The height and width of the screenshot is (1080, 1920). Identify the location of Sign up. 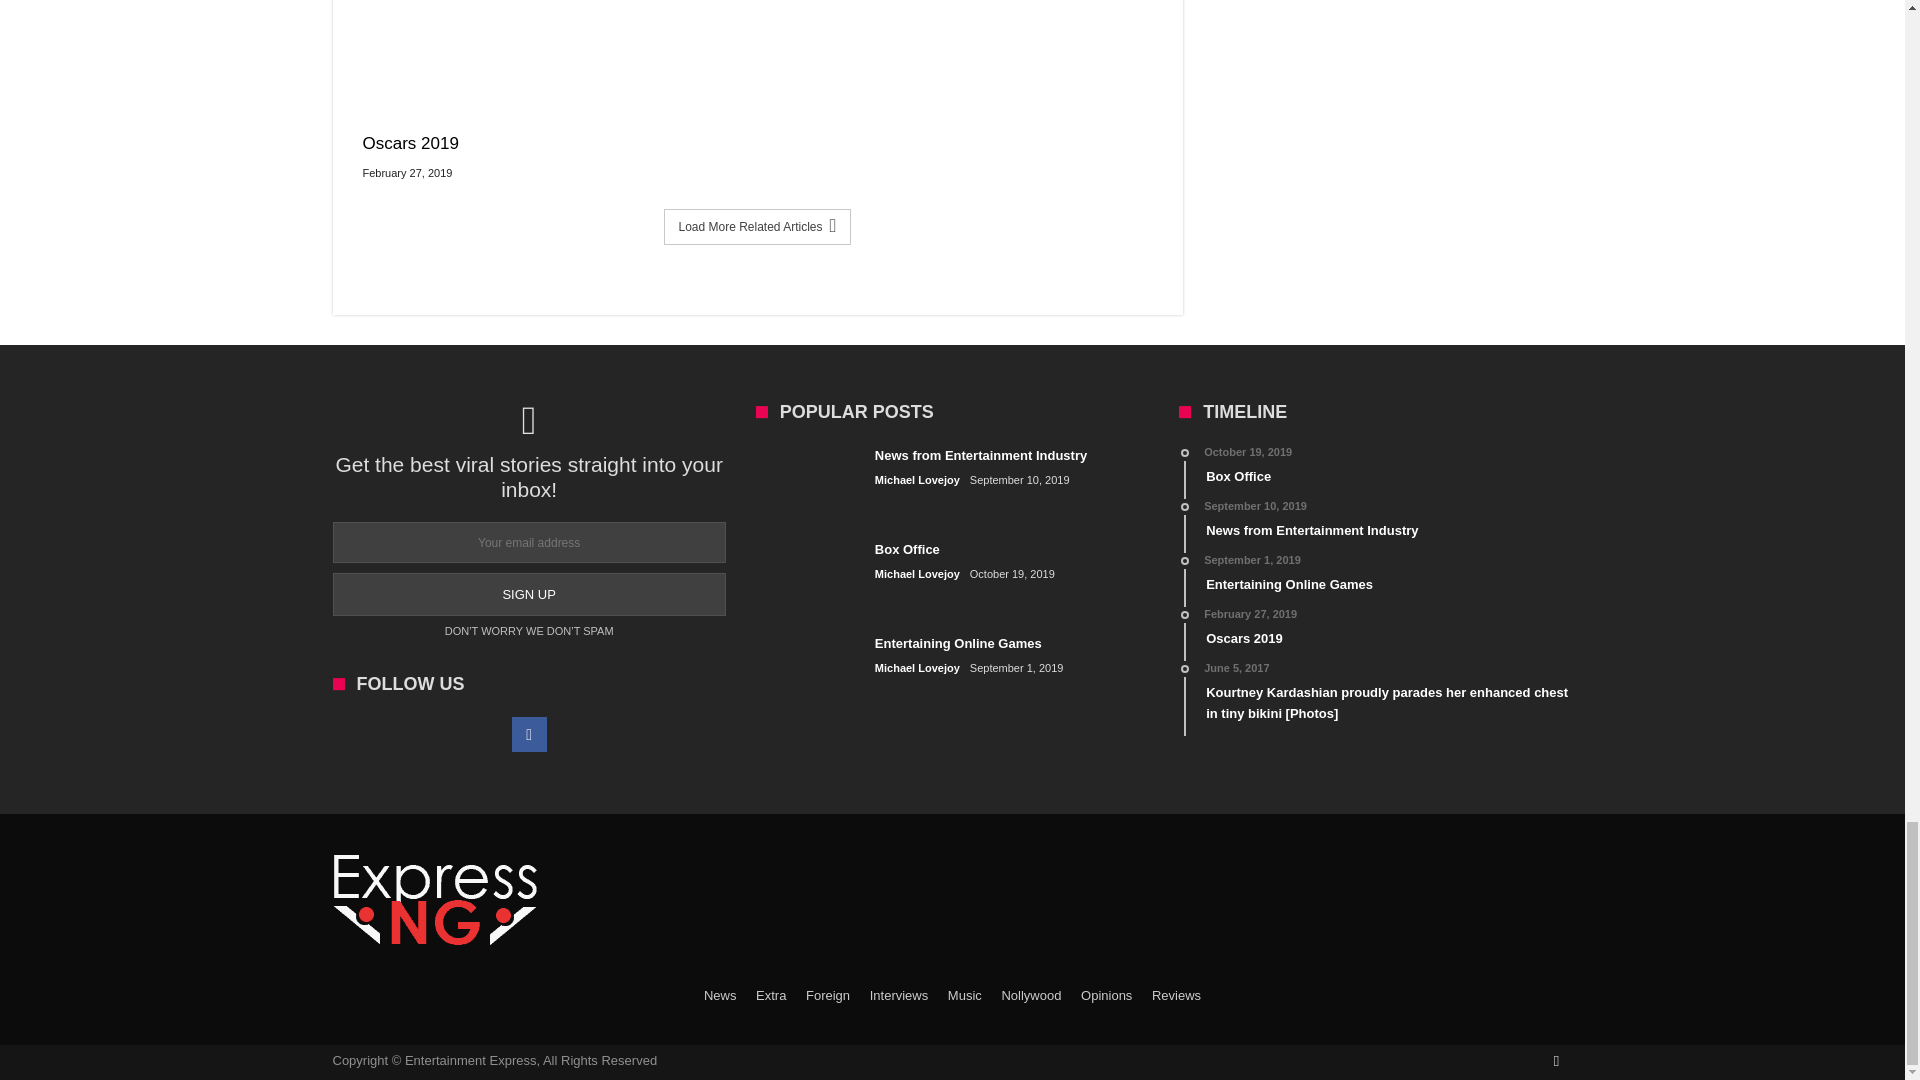
(528, 594).